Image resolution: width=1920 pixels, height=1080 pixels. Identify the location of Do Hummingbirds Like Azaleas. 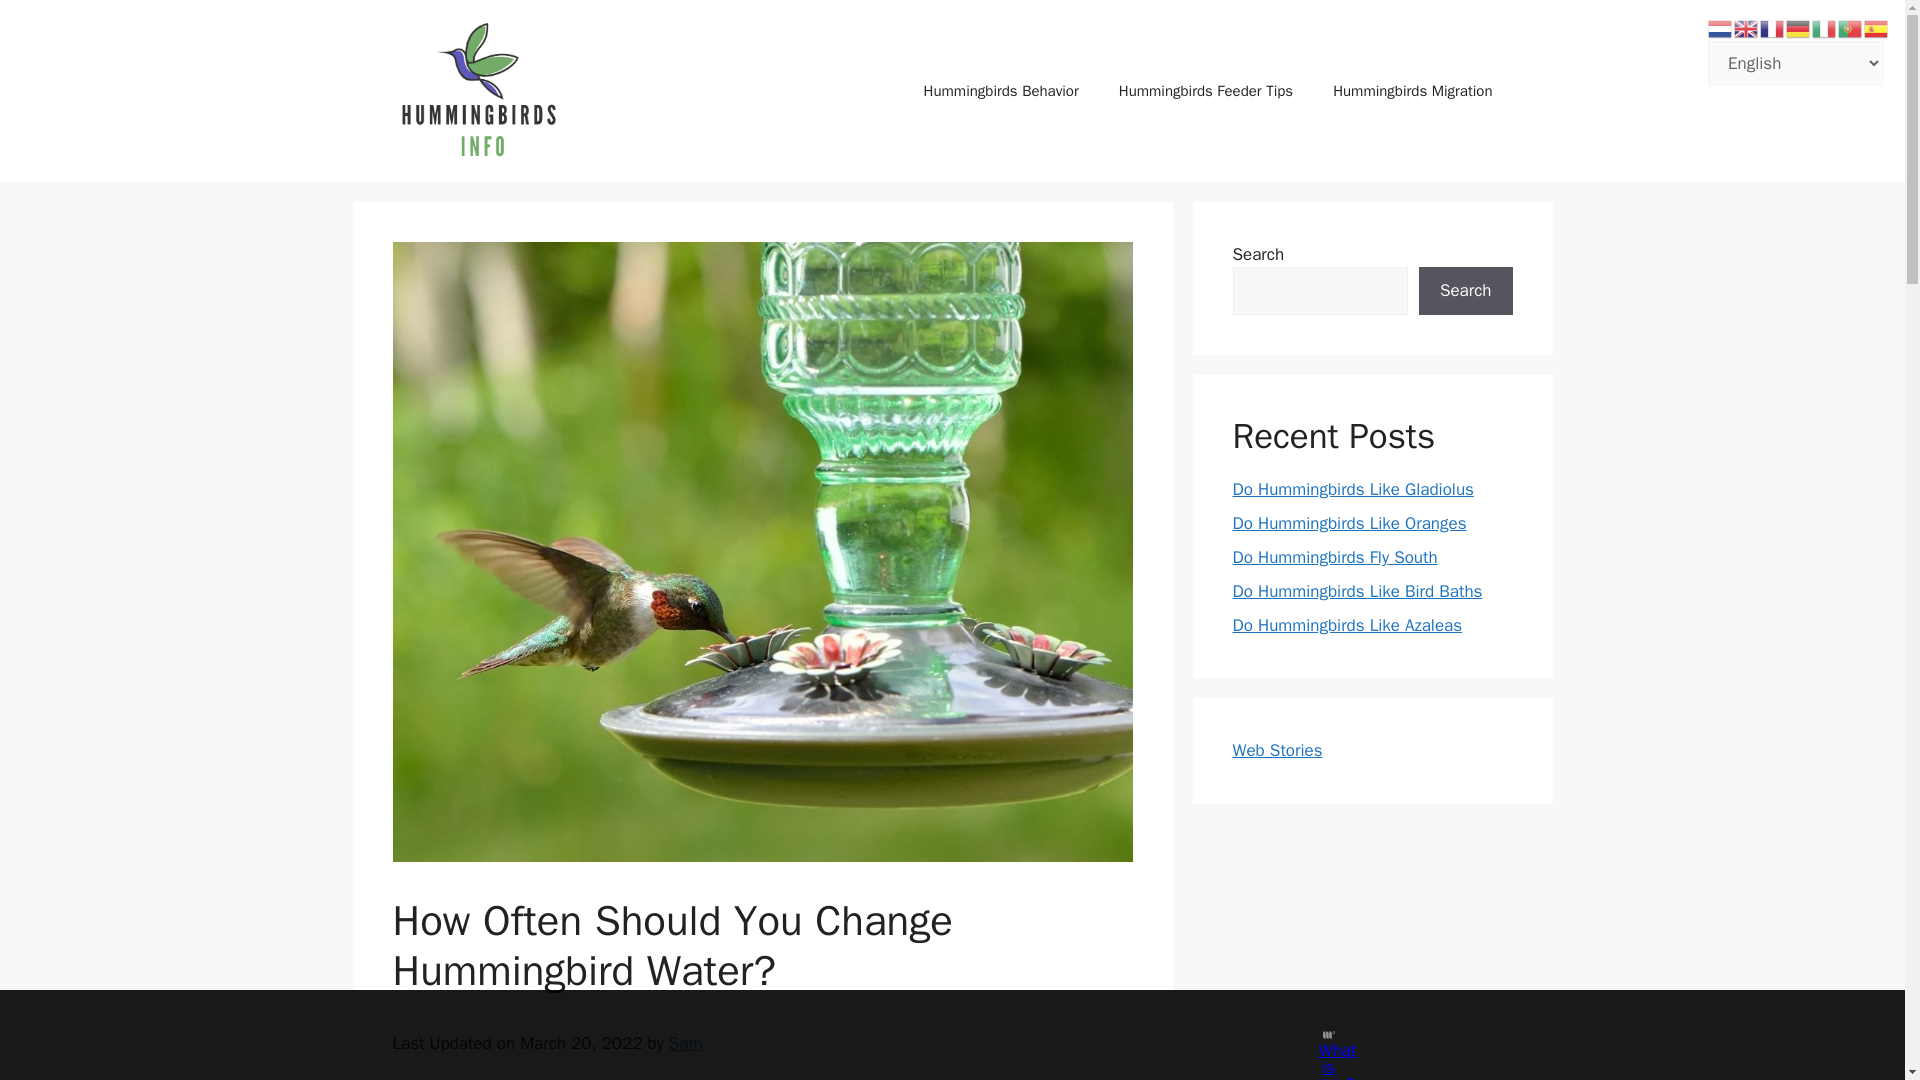
(1346, 625).